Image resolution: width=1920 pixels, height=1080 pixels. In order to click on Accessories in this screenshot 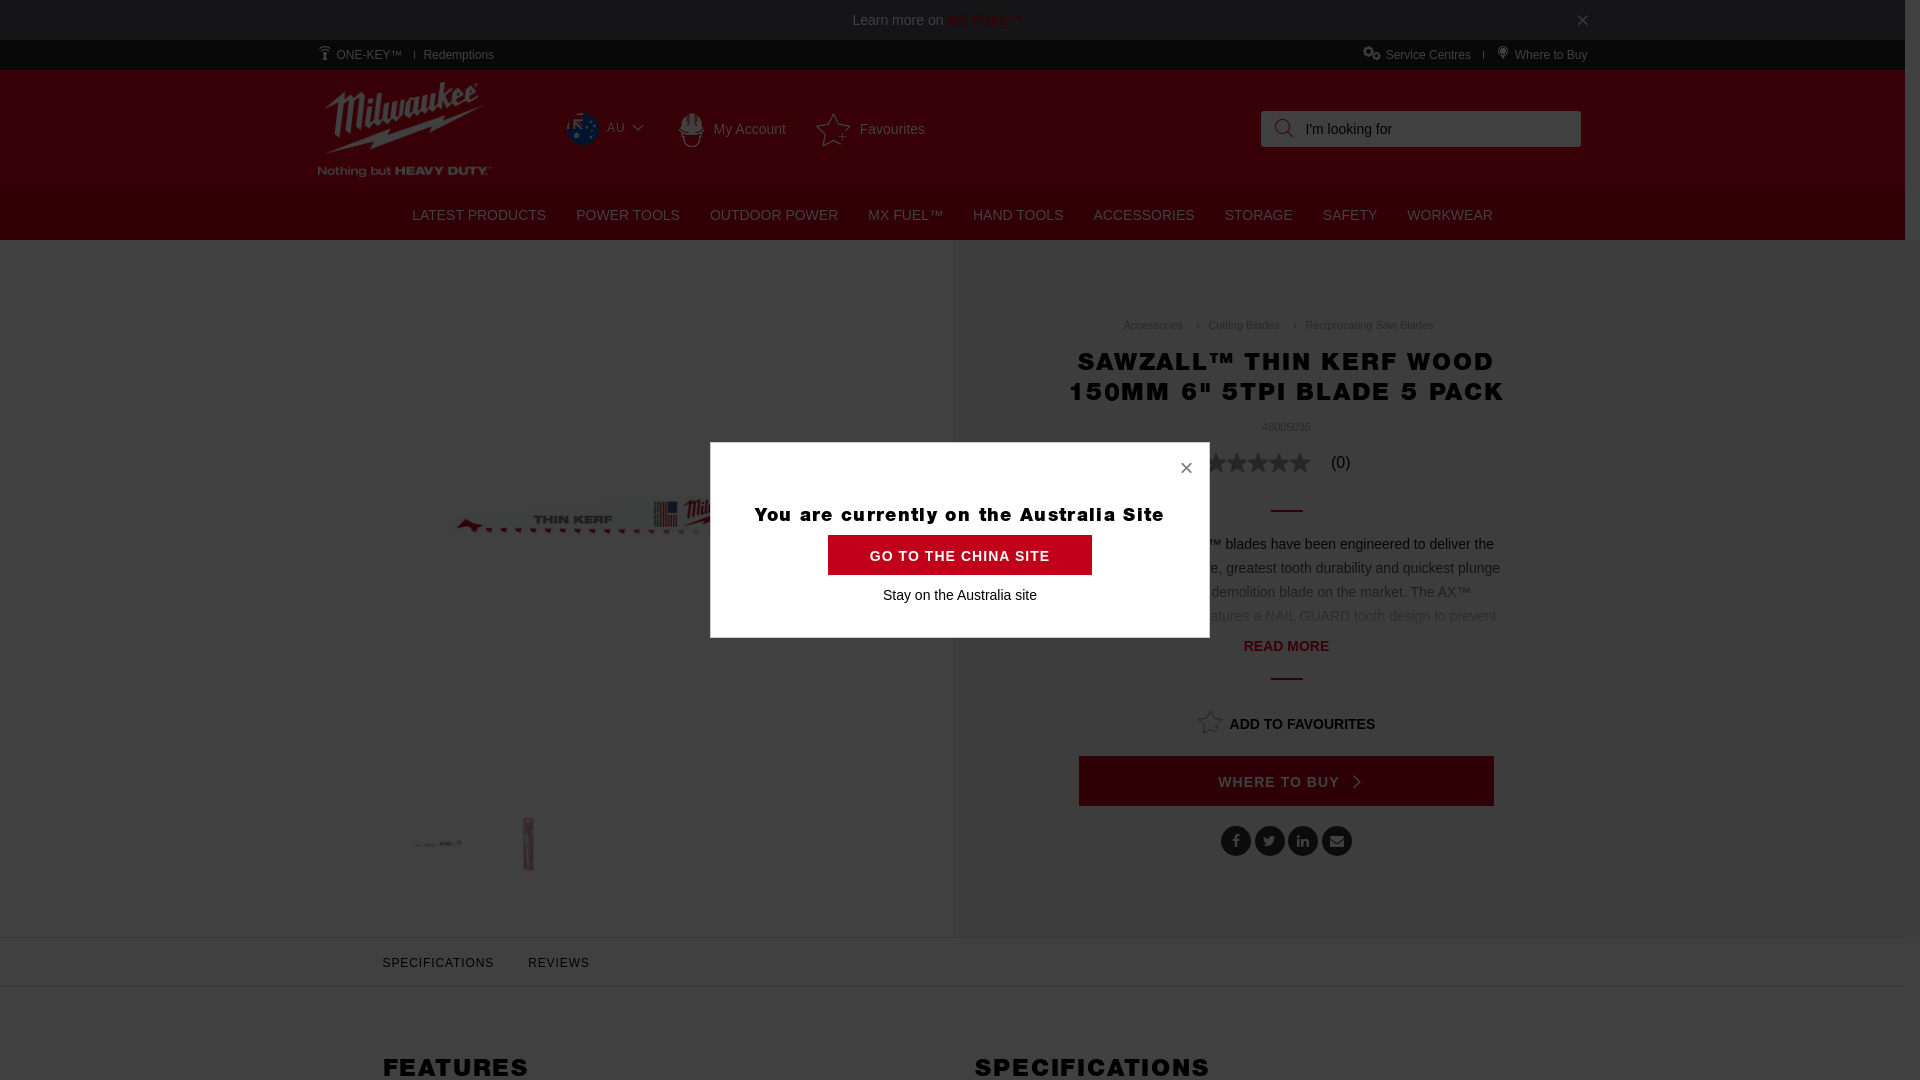, I will do `click(1152, 324)`.